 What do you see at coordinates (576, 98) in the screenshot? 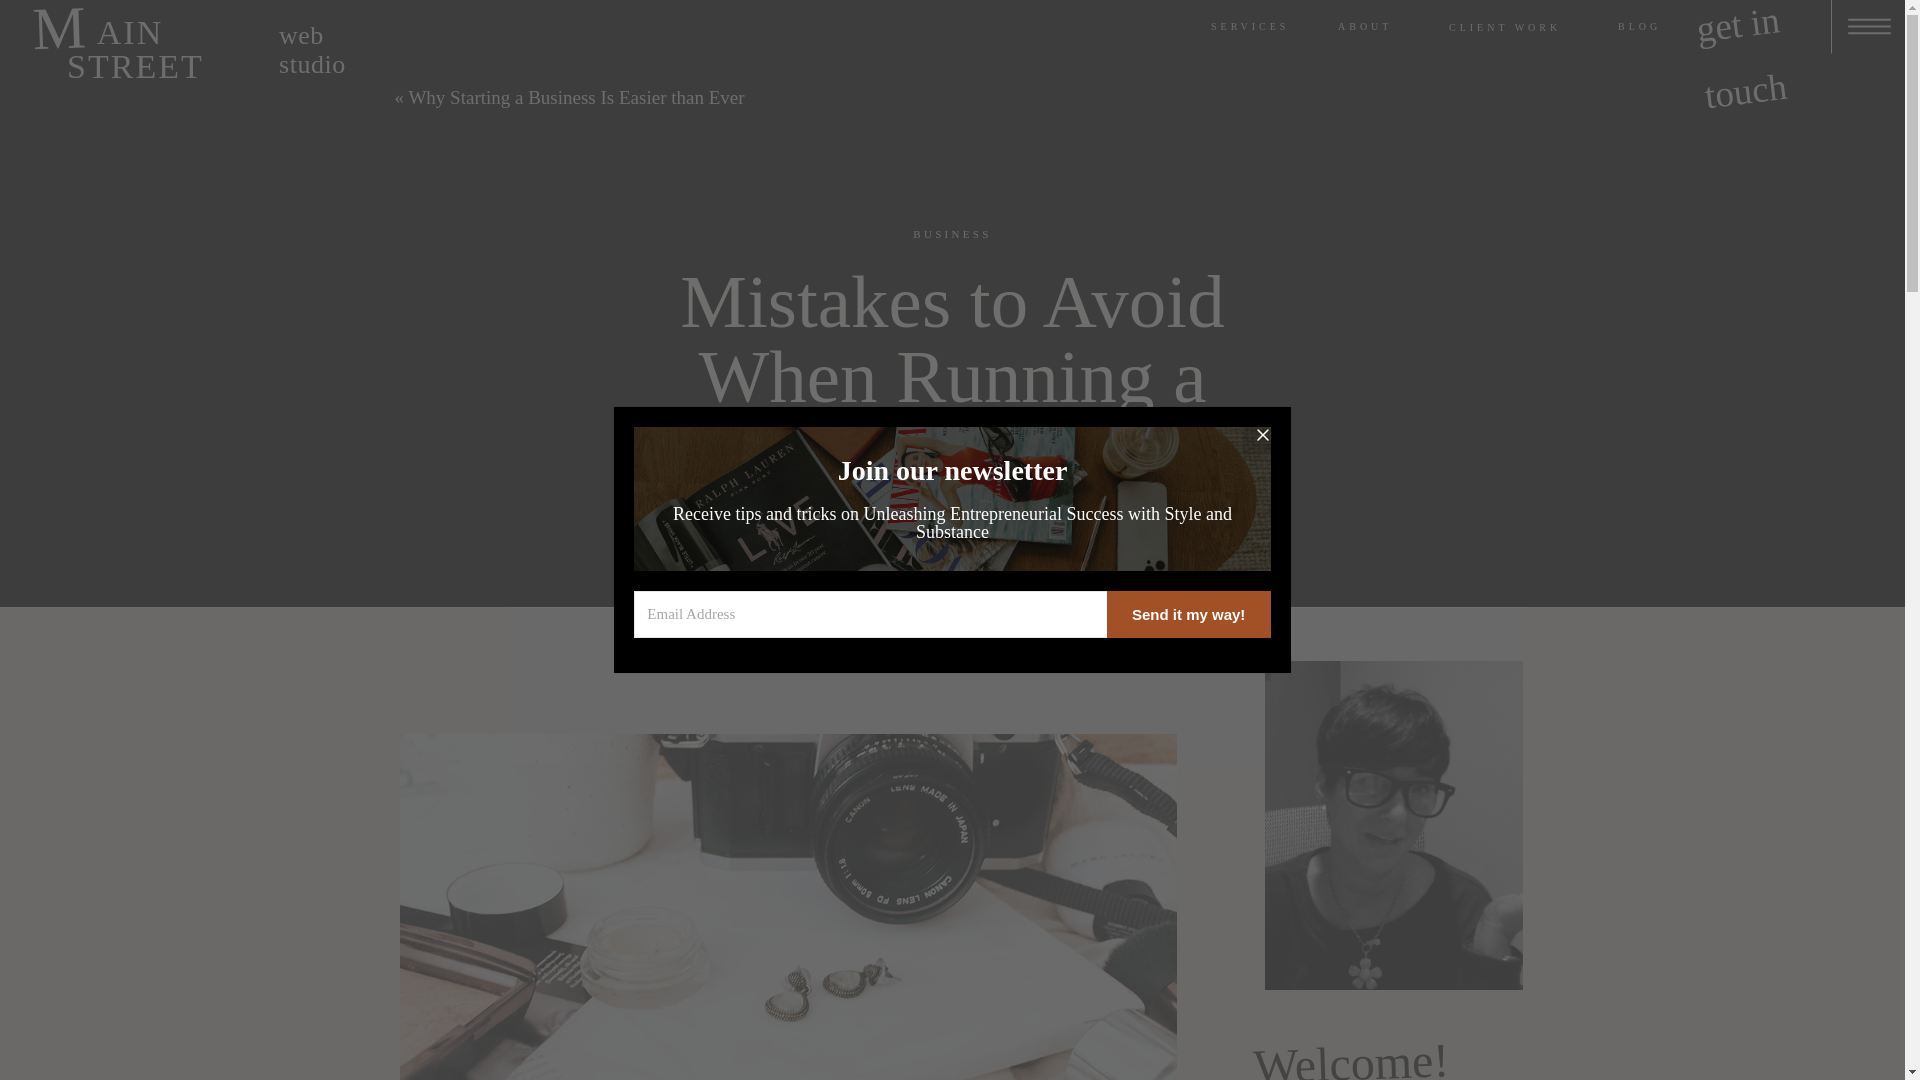
I see `Why Starting a Business Is Easier than Ever` at bounding box center [576, 98].